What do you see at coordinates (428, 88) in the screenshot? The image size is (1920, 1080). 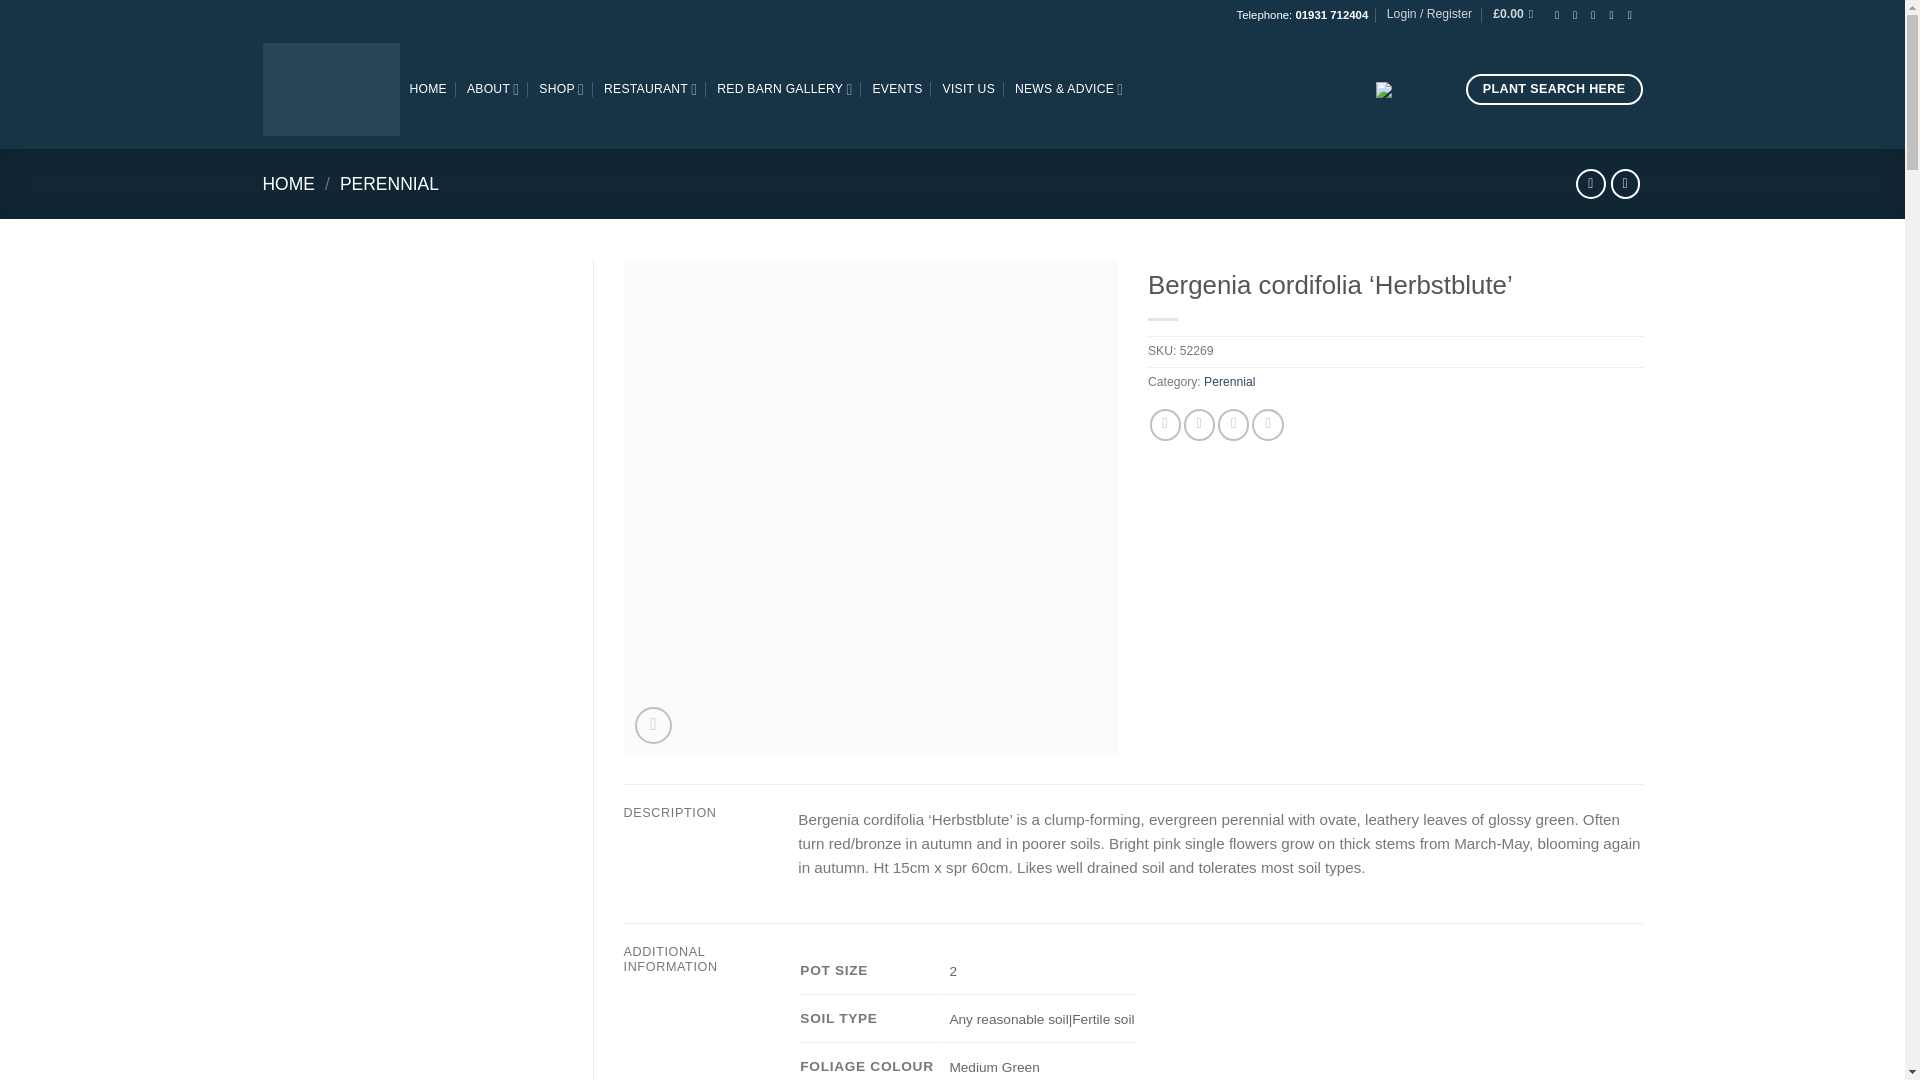 I see `HOME` at bounding box center [428, 88].